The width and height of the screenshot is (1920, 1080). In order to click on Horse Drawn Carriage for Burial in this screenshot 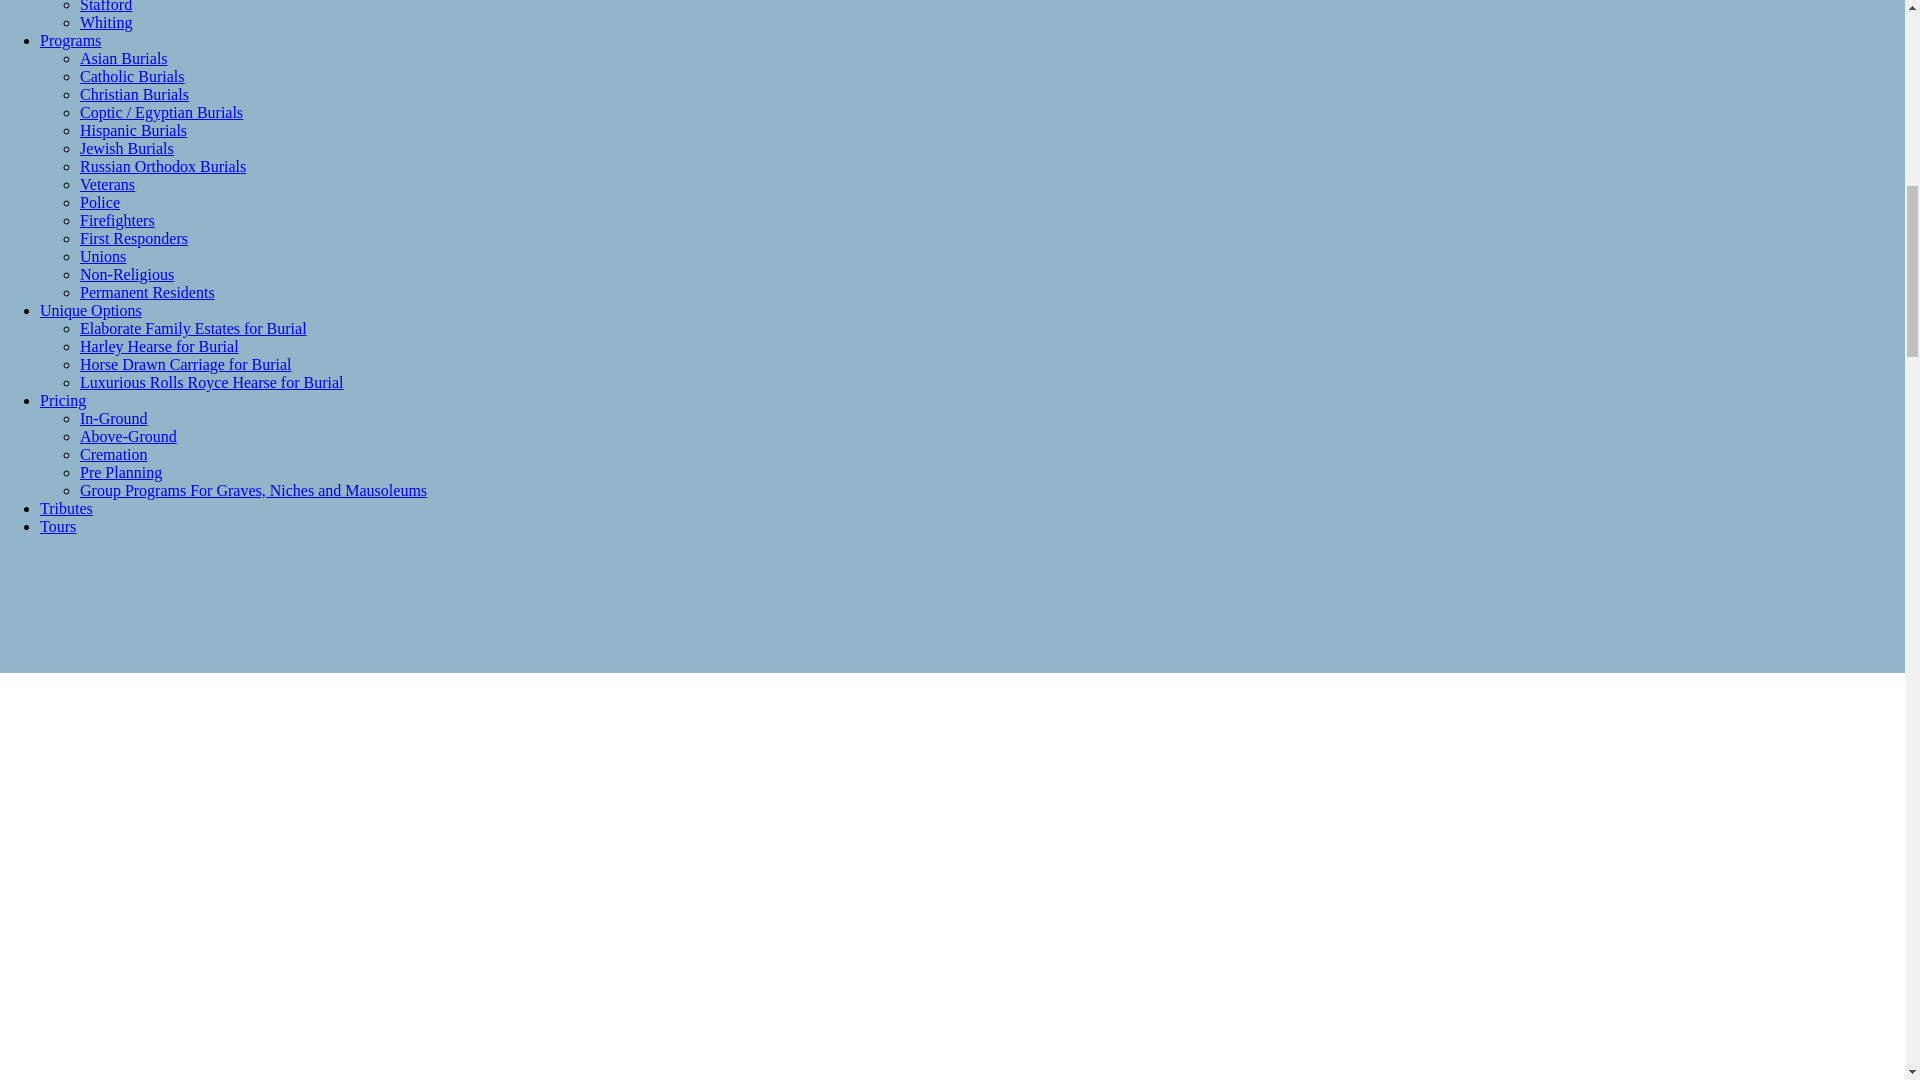, I will do `click(186, 364)`.